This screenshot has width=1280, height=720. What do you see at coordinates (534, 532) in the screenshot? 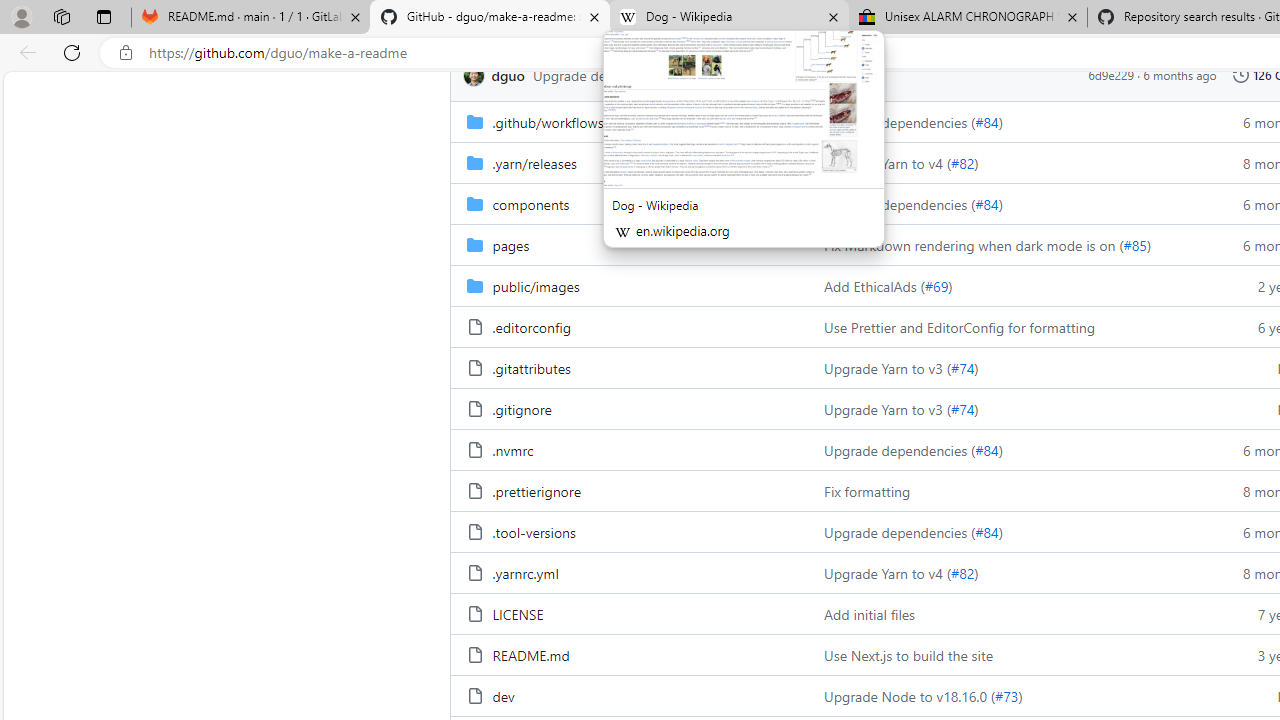
I see `.tool-versions, (File)` at bounding box center [534, 532].